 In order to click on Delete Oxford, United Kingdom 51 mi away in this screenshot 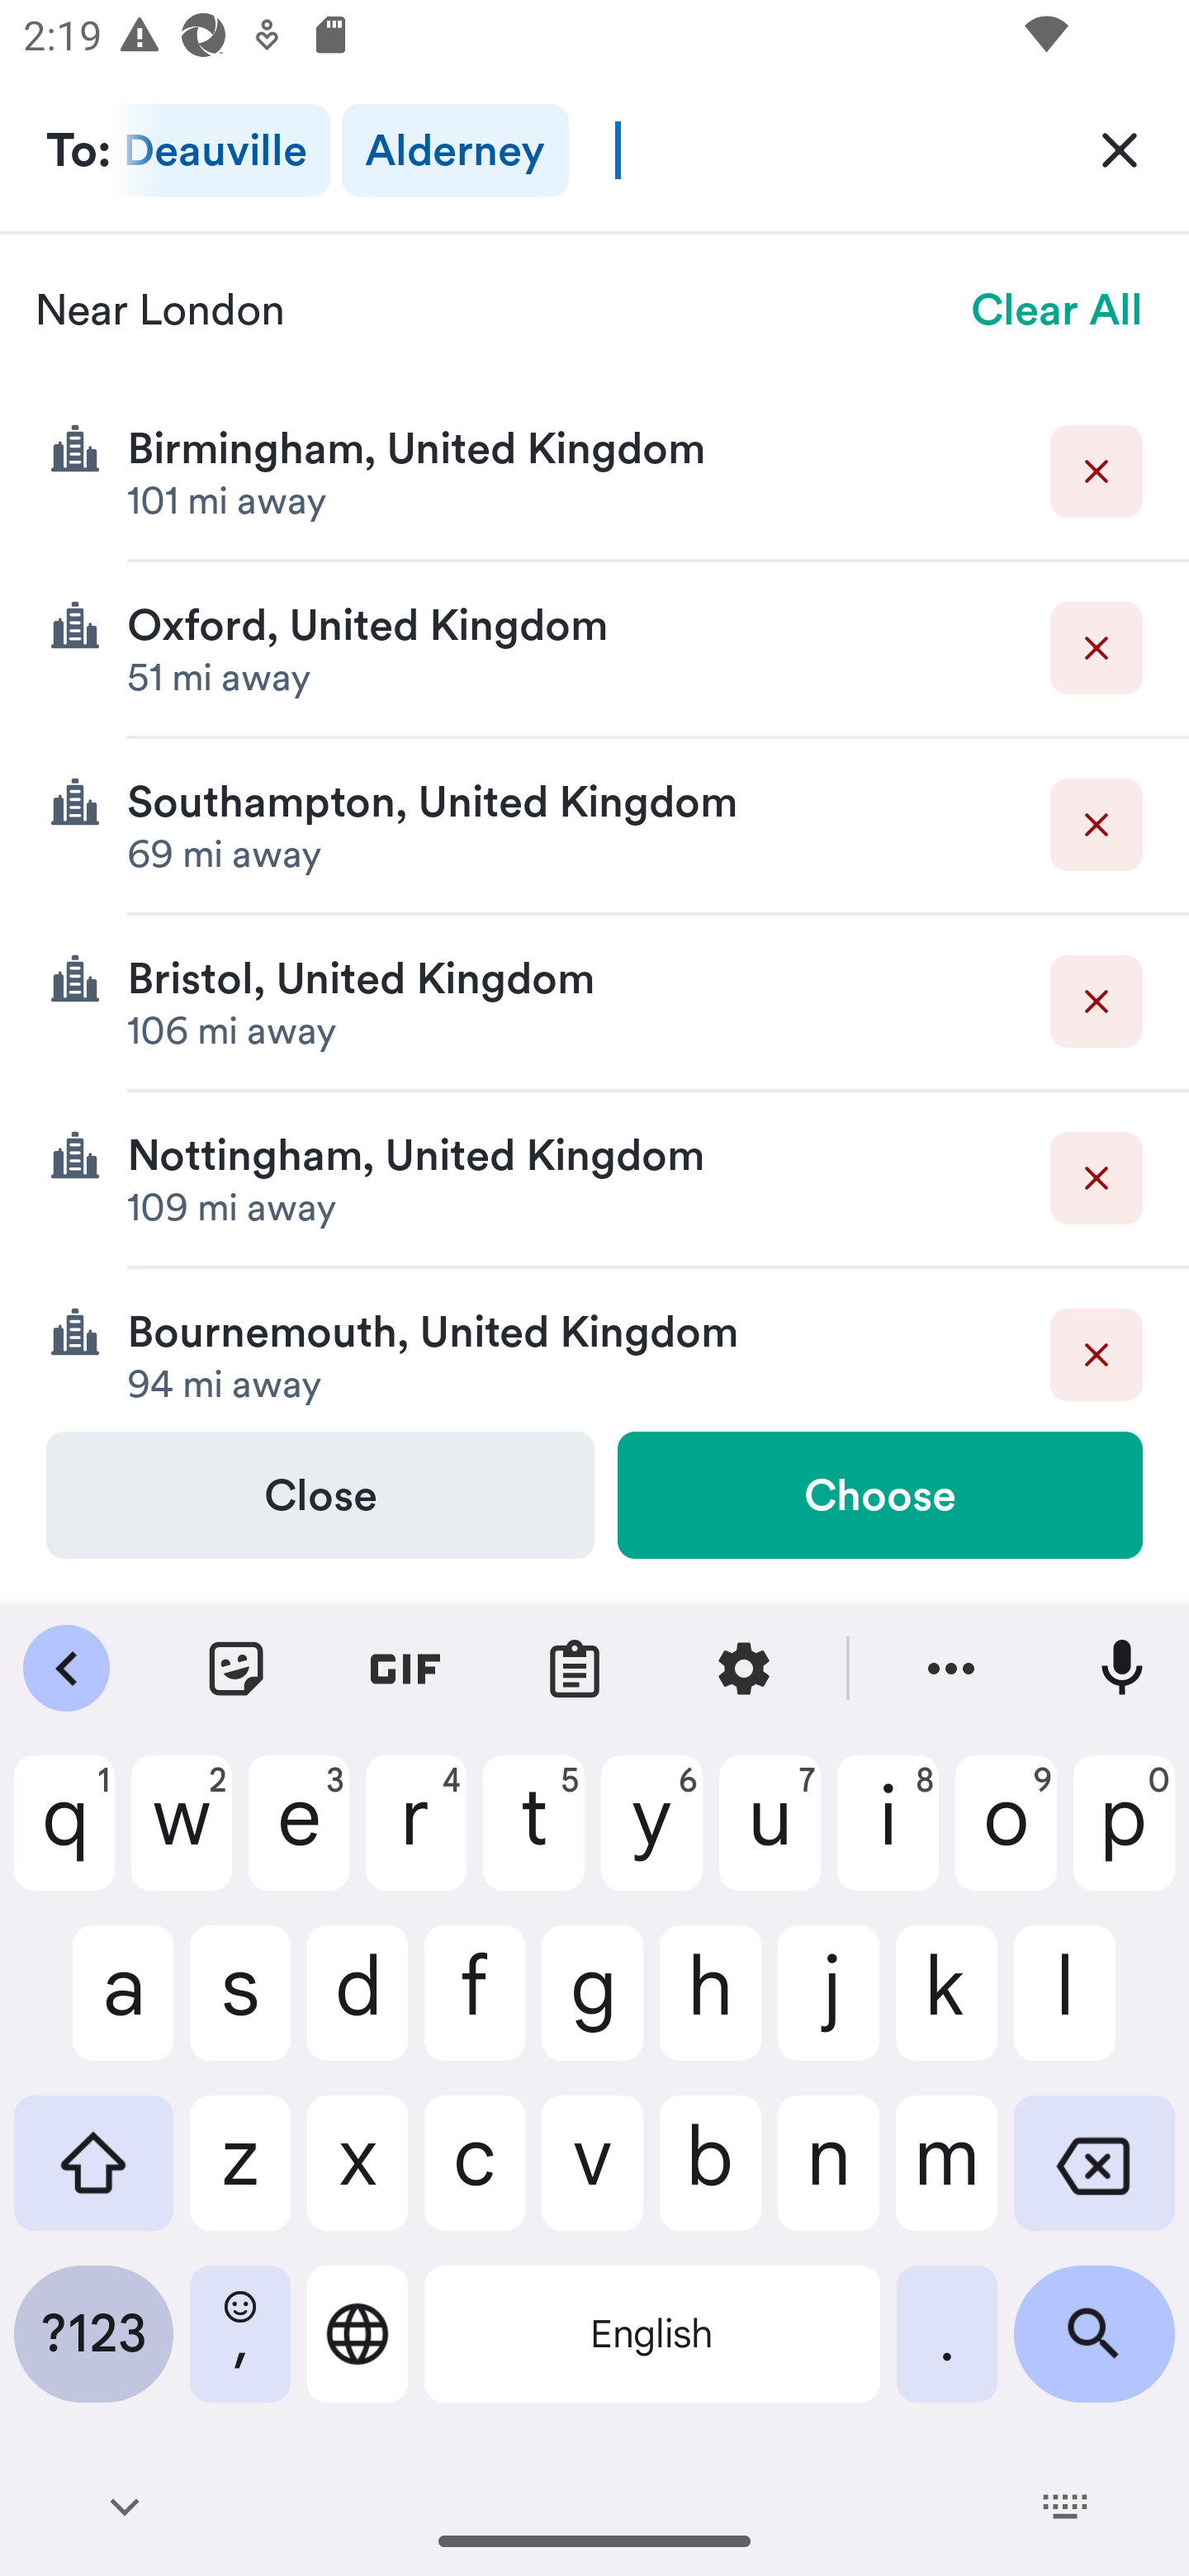, I will do `click(594, 651)`.